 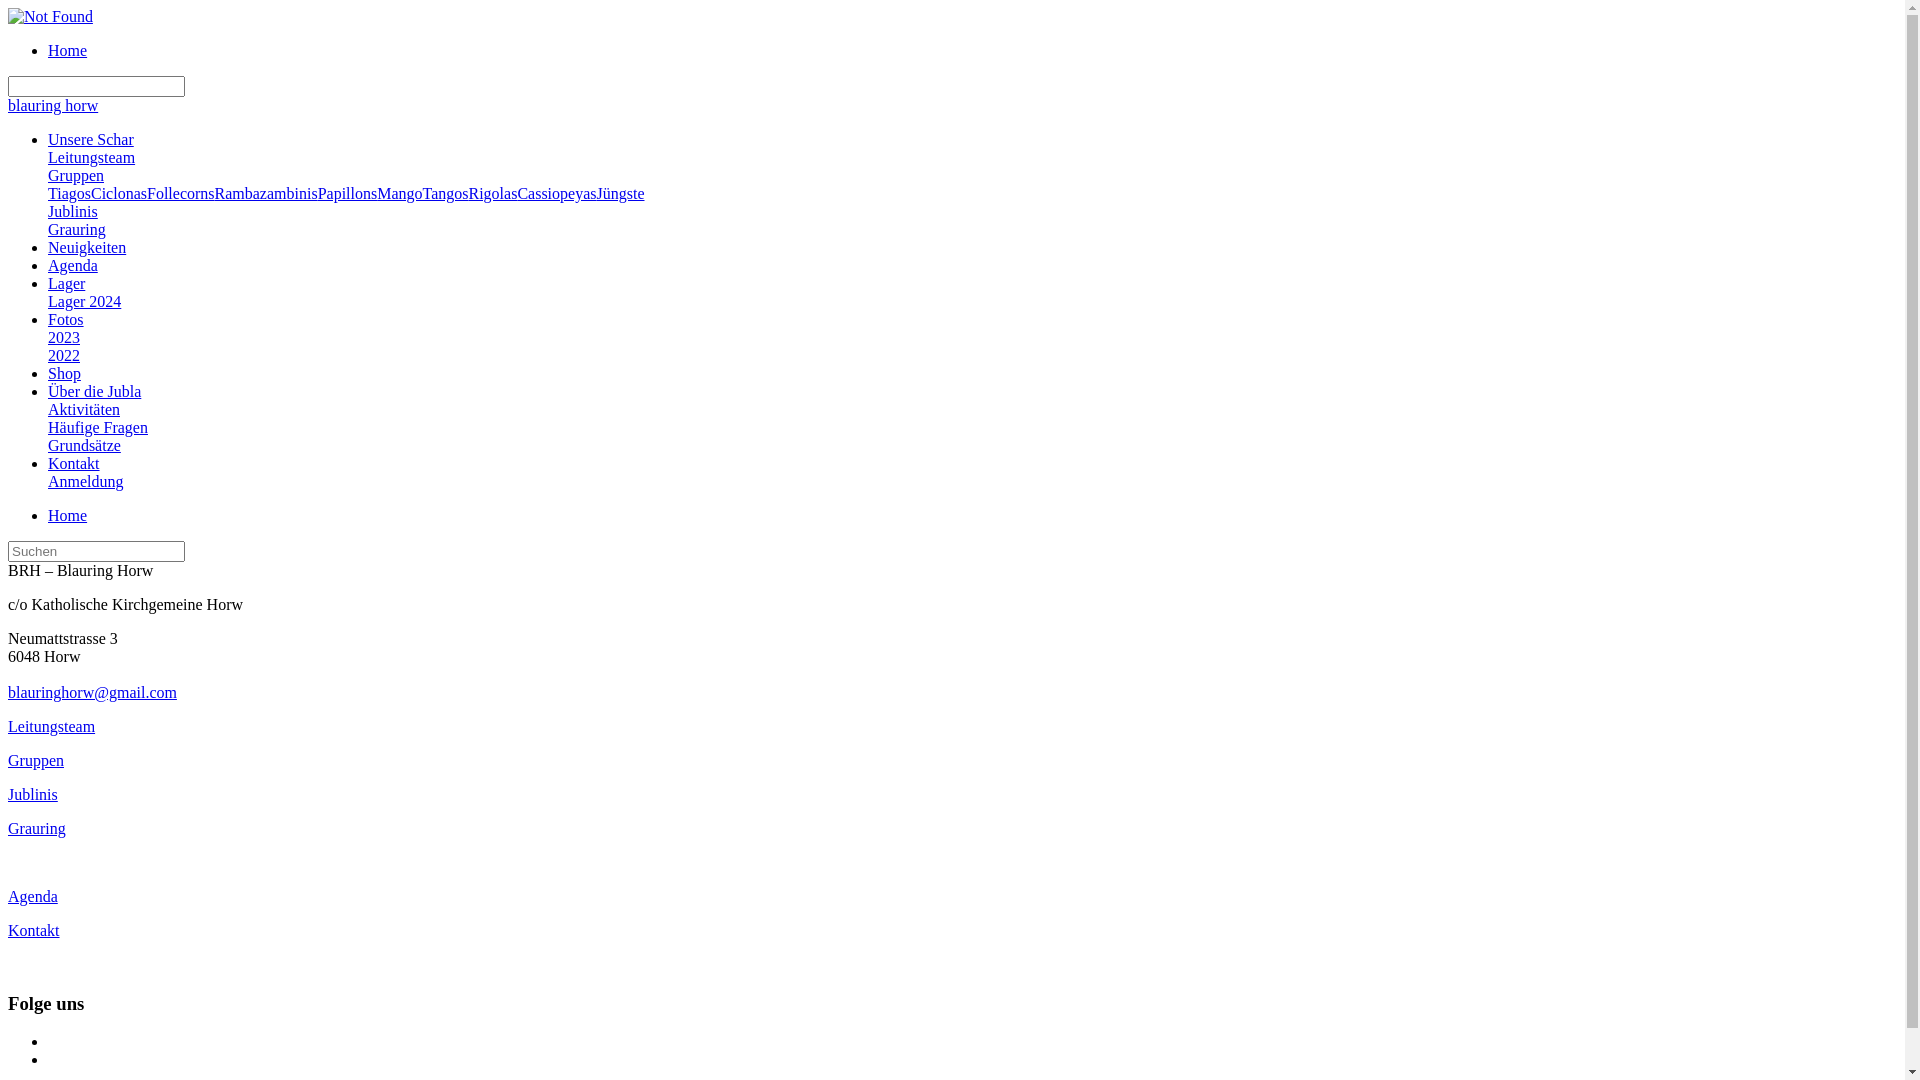 I want to click on Unsere Schar, so click(x=91, y=140).